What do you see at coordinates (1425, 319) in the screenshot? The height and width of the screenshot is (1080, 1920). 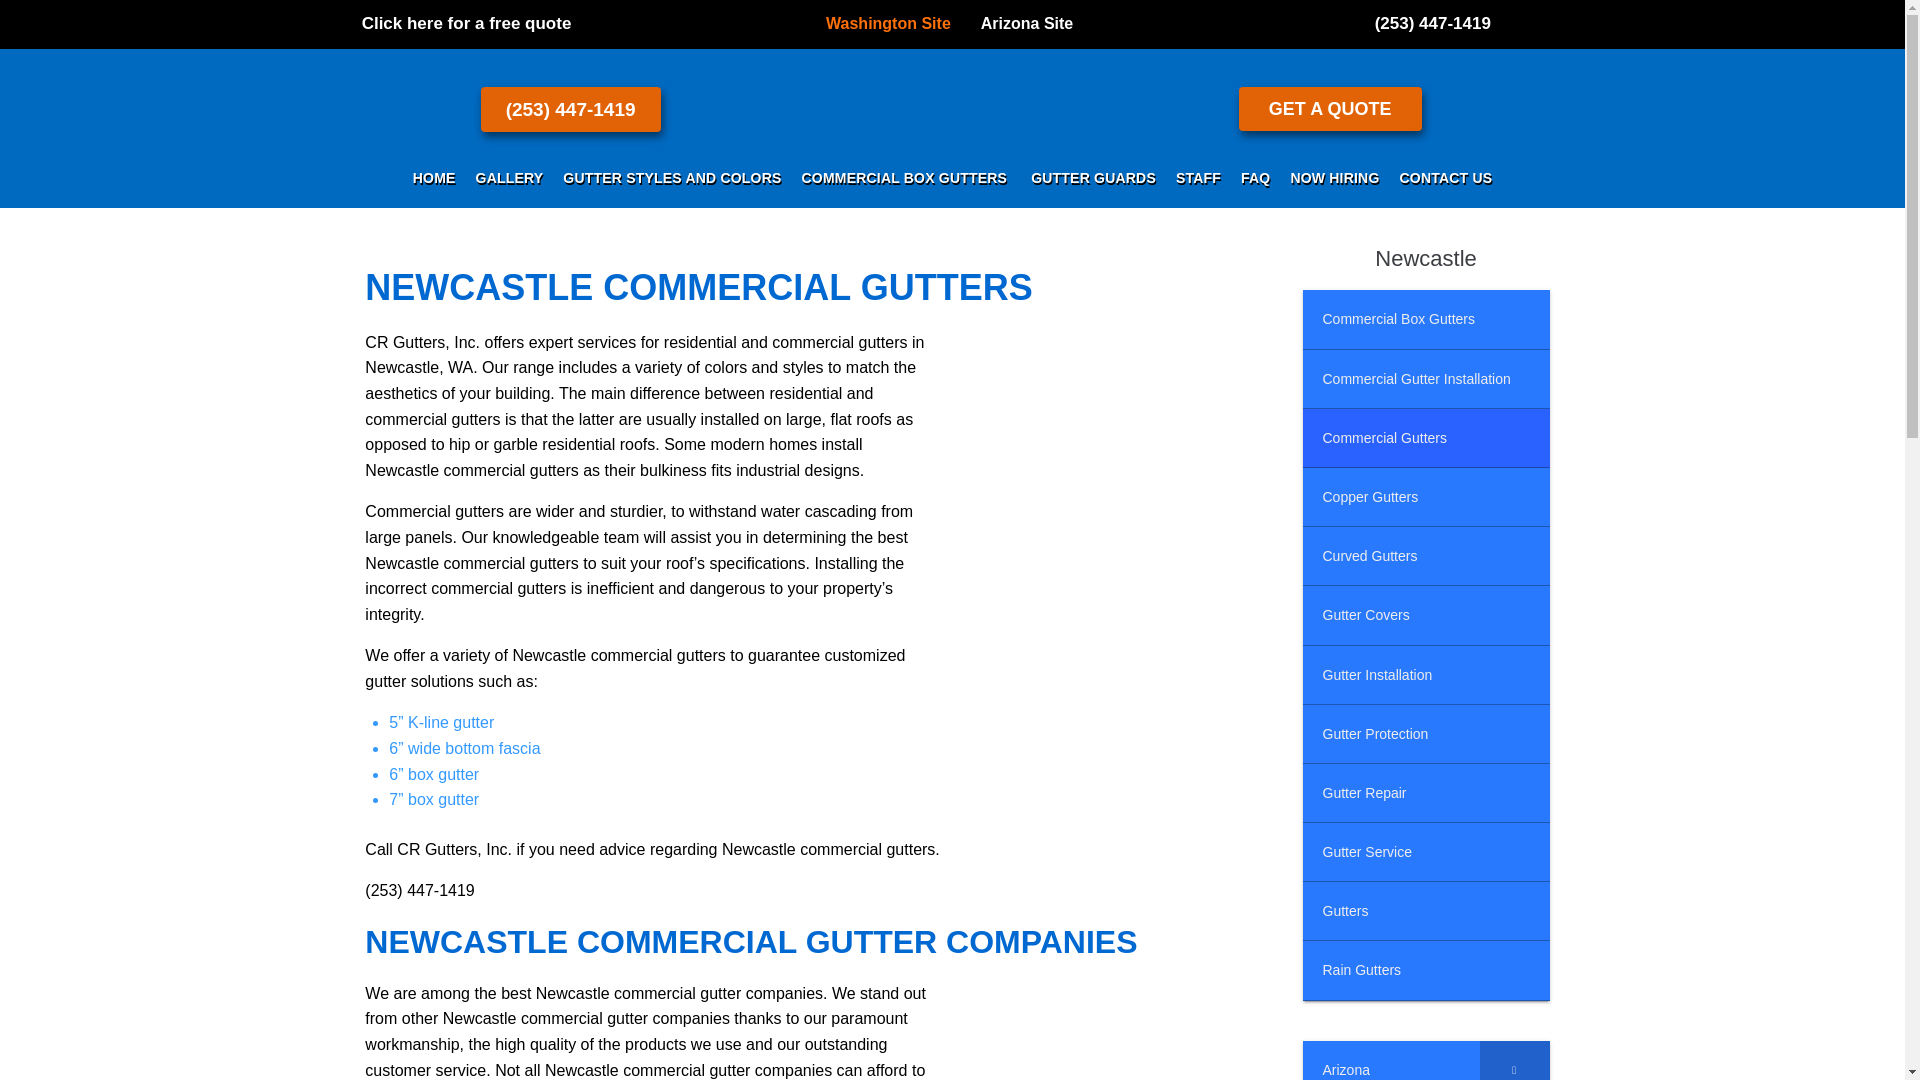 I see `Commercial Box Gutters` at bounding box center [1425, 319].